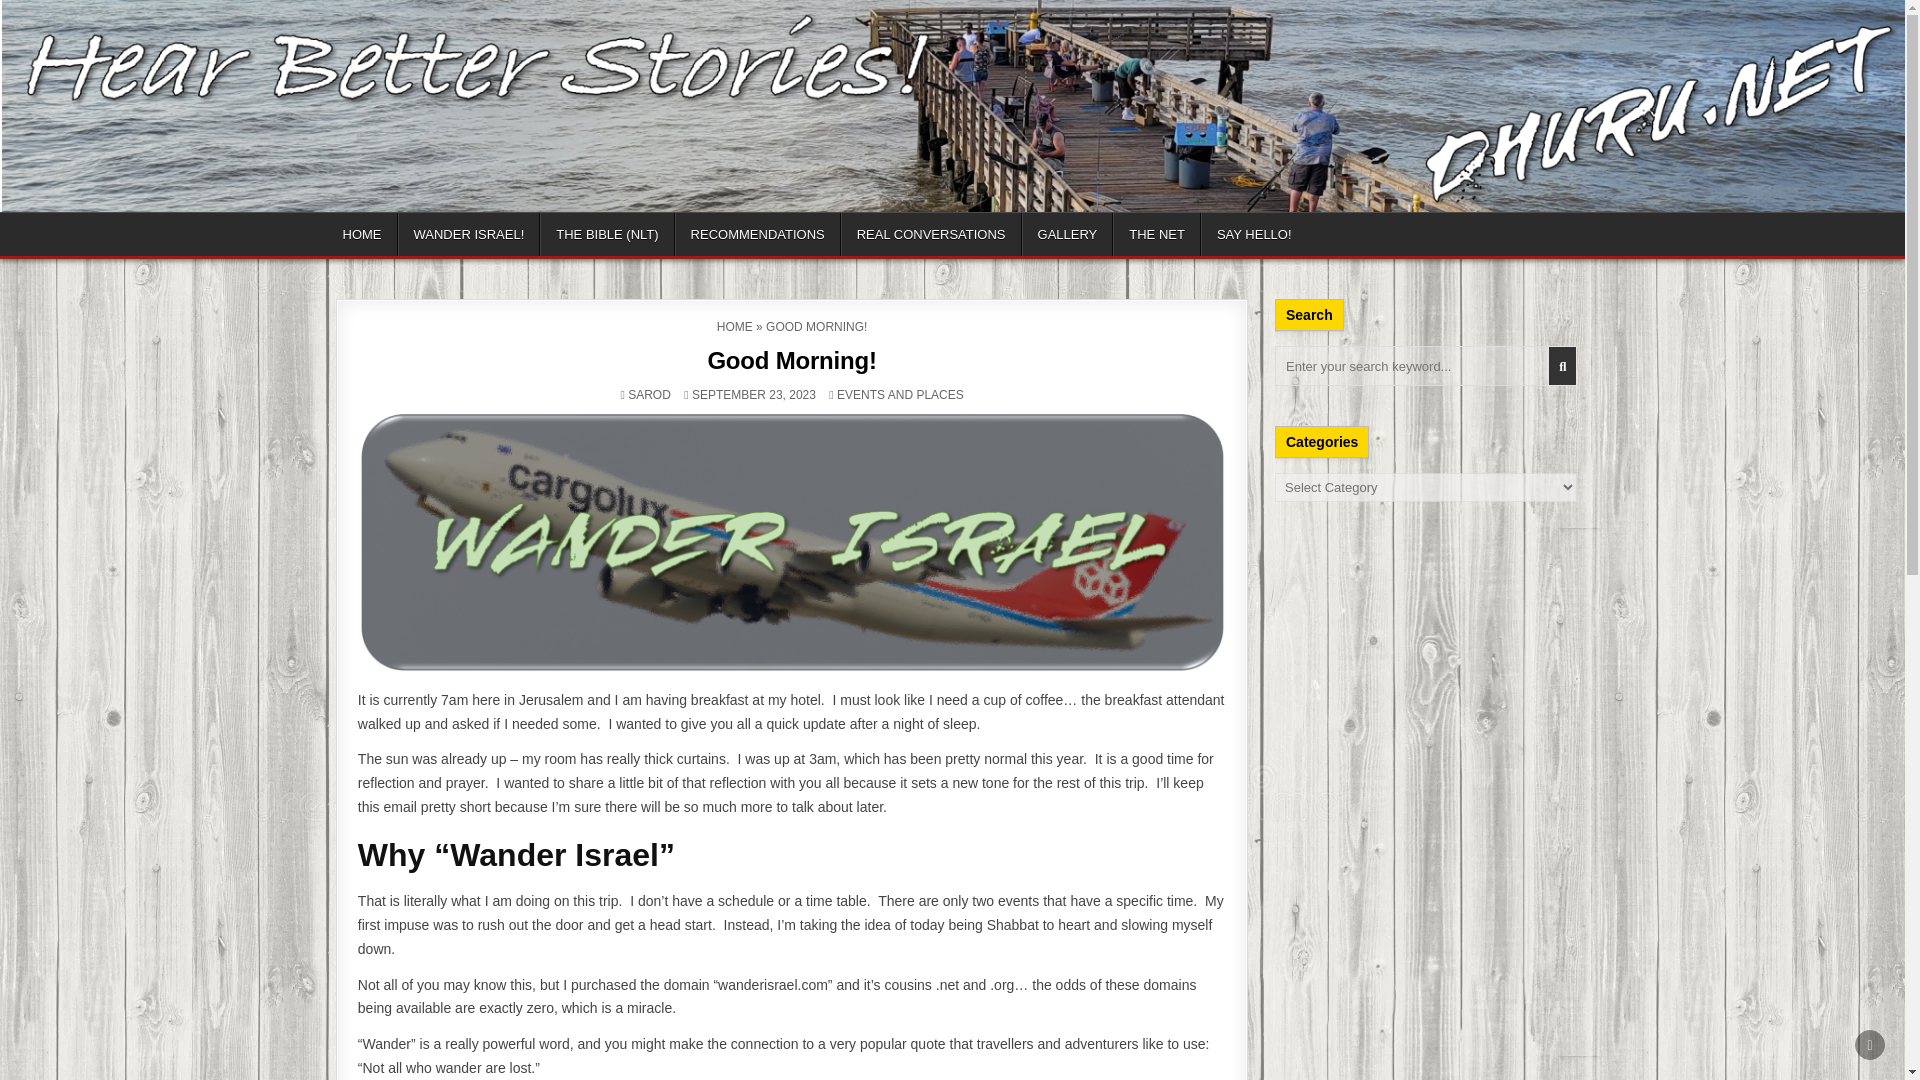 The width and height of the screenshot is (1920, 1080). Describe the element at coordinates (362, 234) in the screenshot. I see `HOME` at that location.